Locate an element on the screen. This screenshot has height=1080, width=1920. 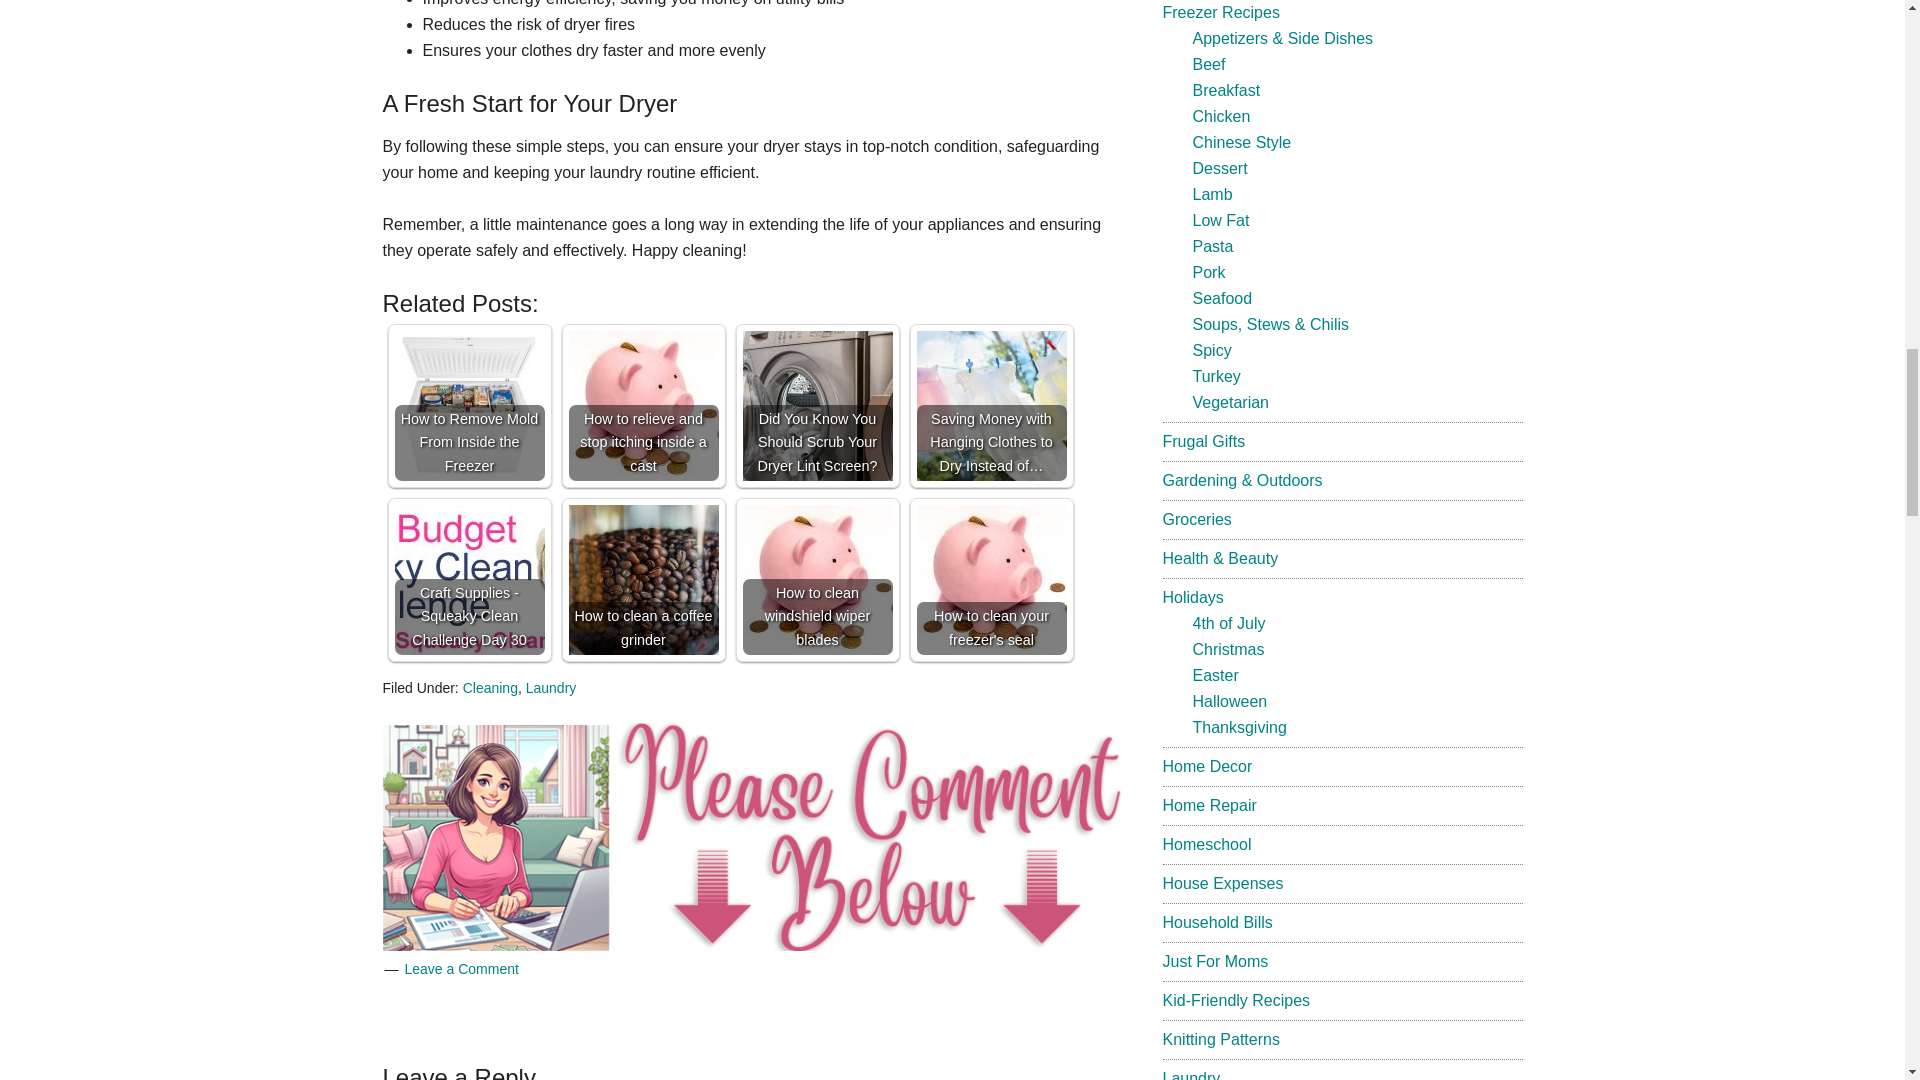
Cleaning is located at coordinates (490, 688).